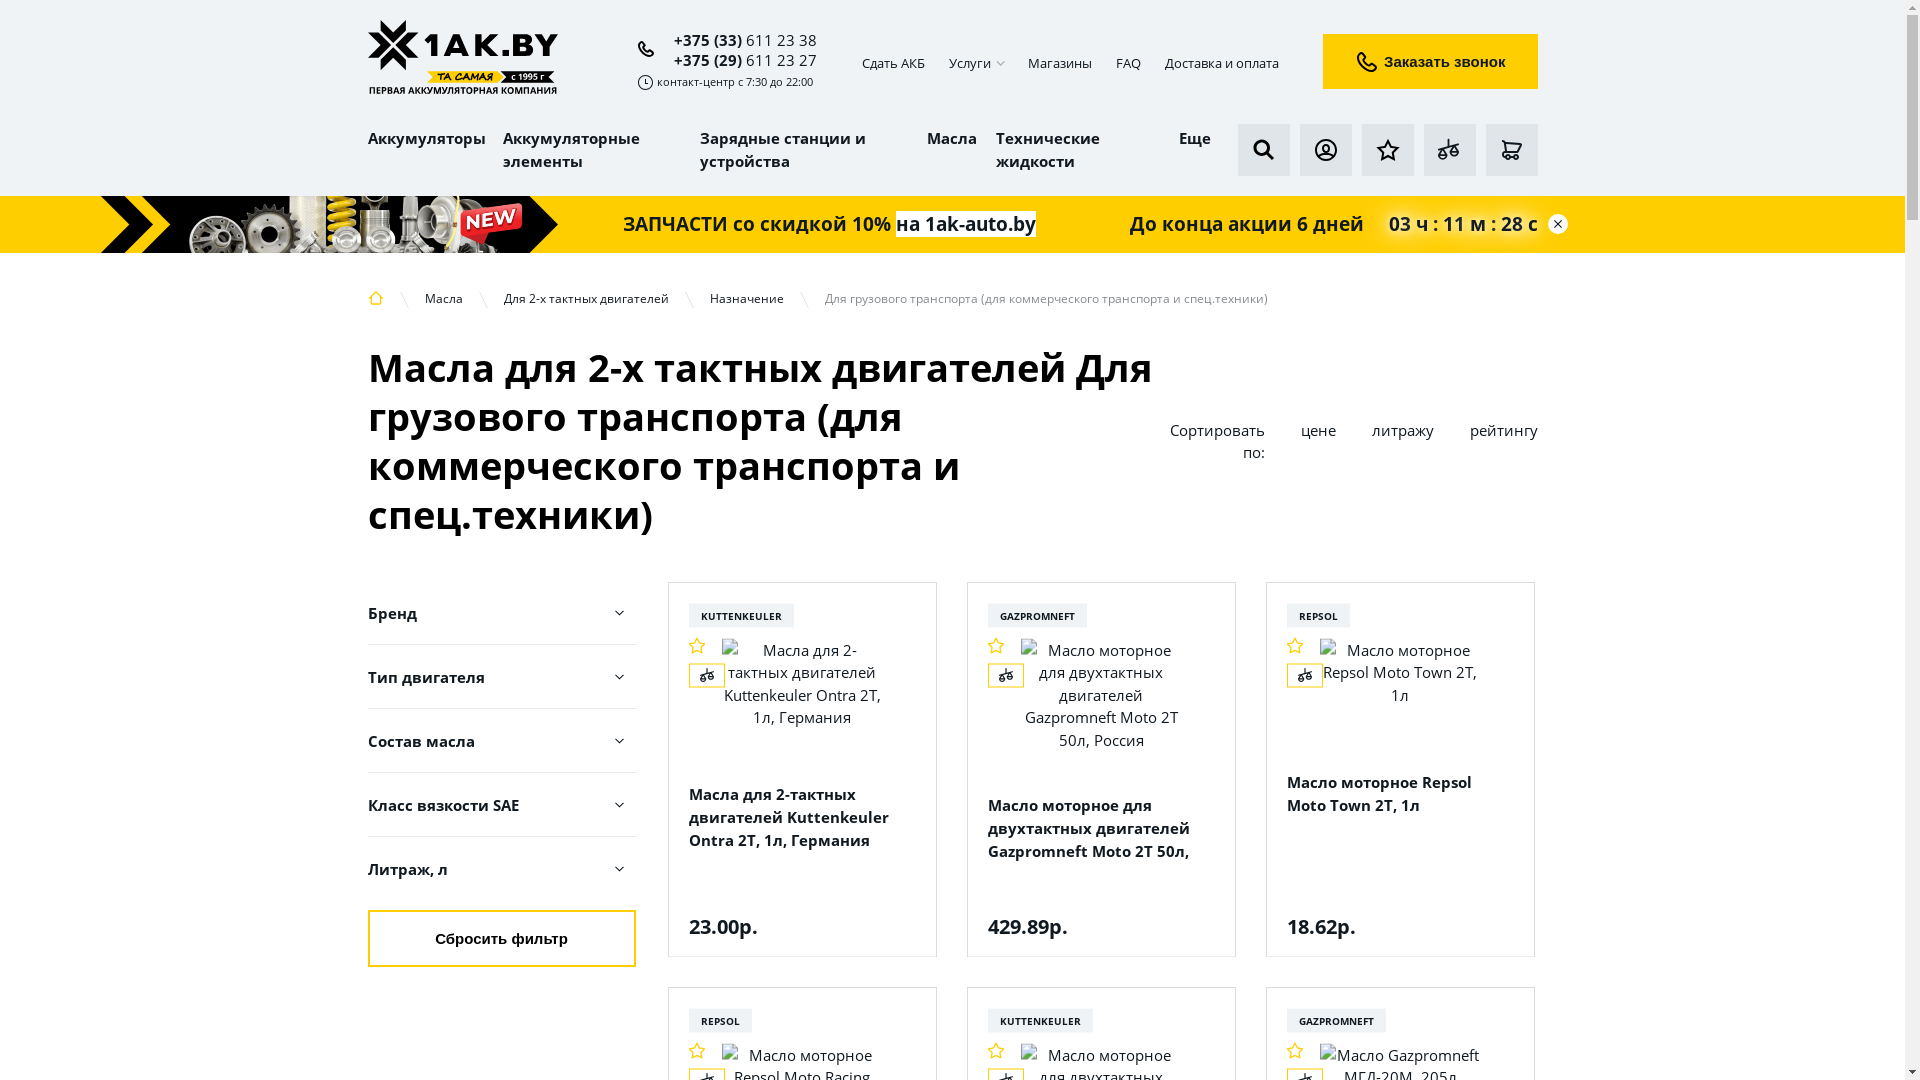  What do you see at coordinates (728, 40) in the screenshot?
I see `+375 (33) 611 23 38` at bounding box center [728, 40].